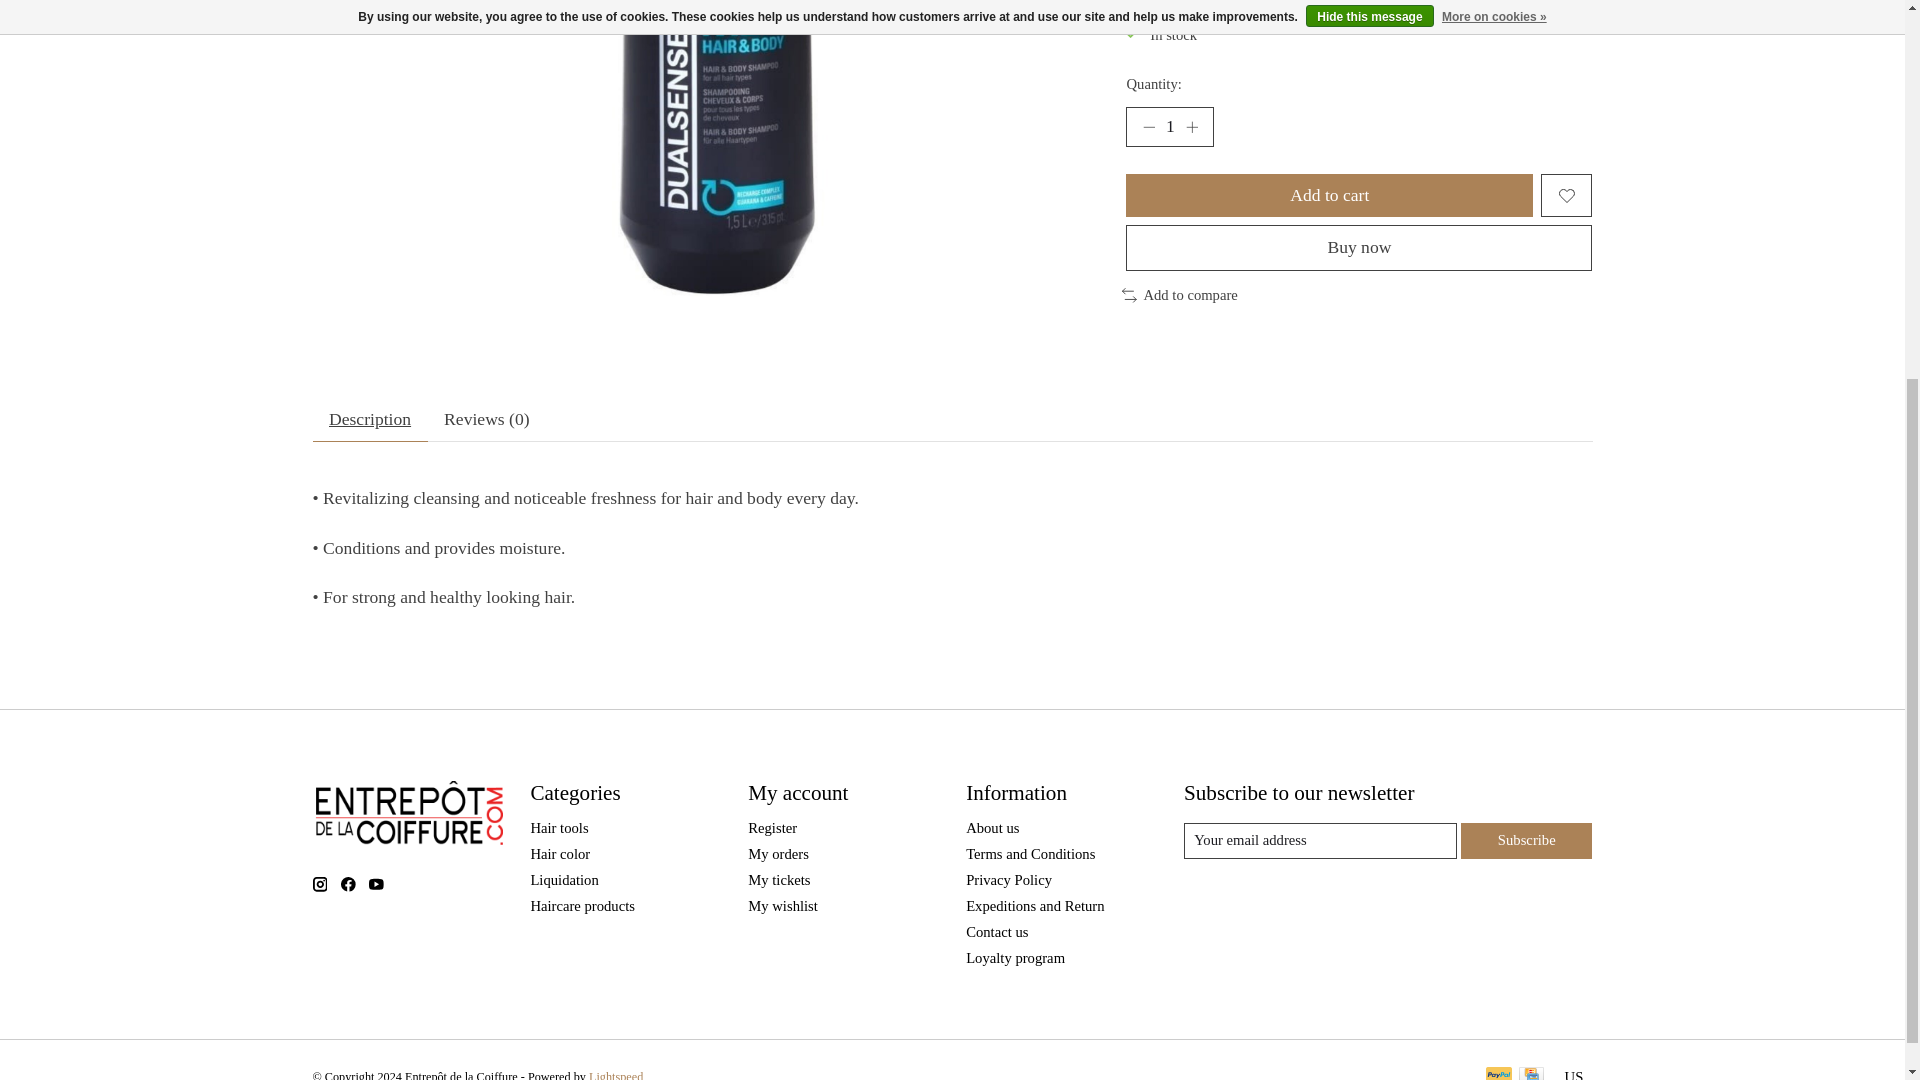  What do you see at coordinates (779, 879) in the screenshot?
I see `My tickets` at bounding box center [779, 879].